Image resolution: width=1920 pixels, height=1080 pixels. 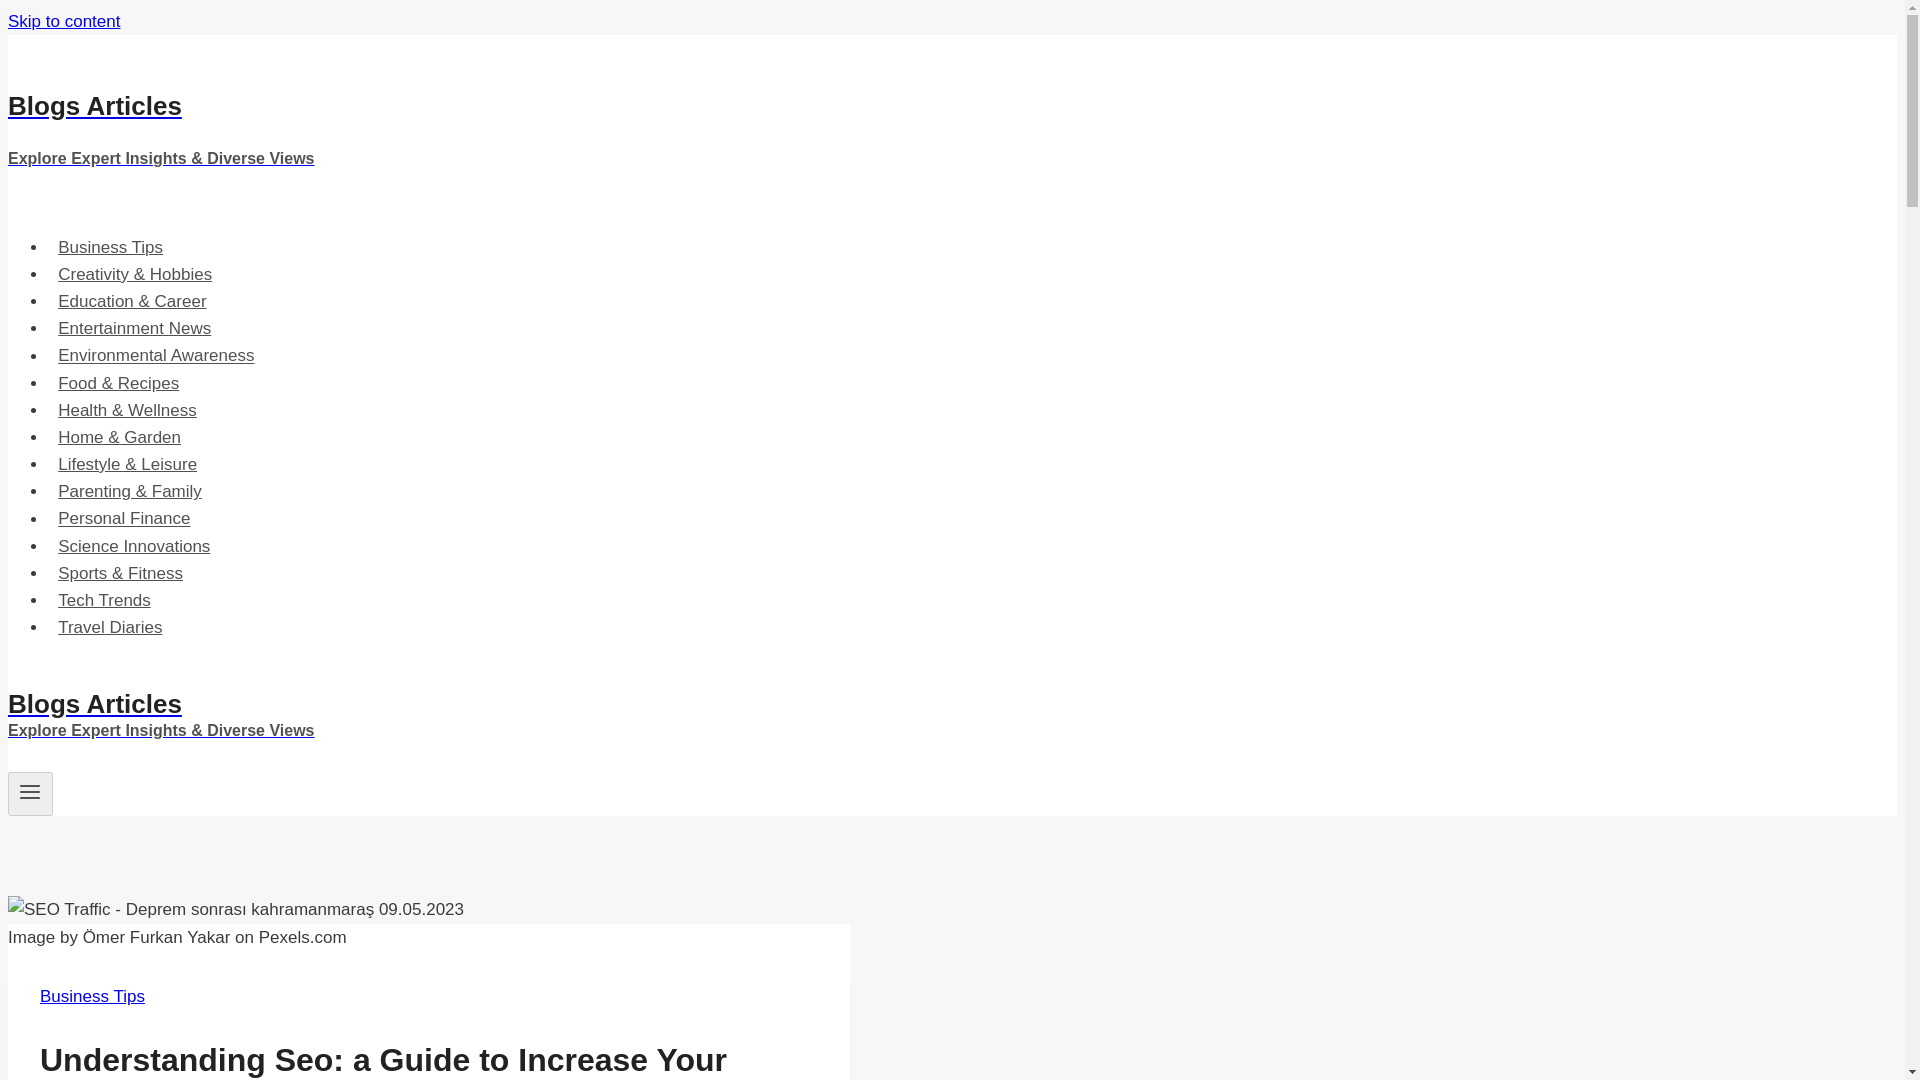 I want to click on Toggle Menu, so click(x=30, y=791).